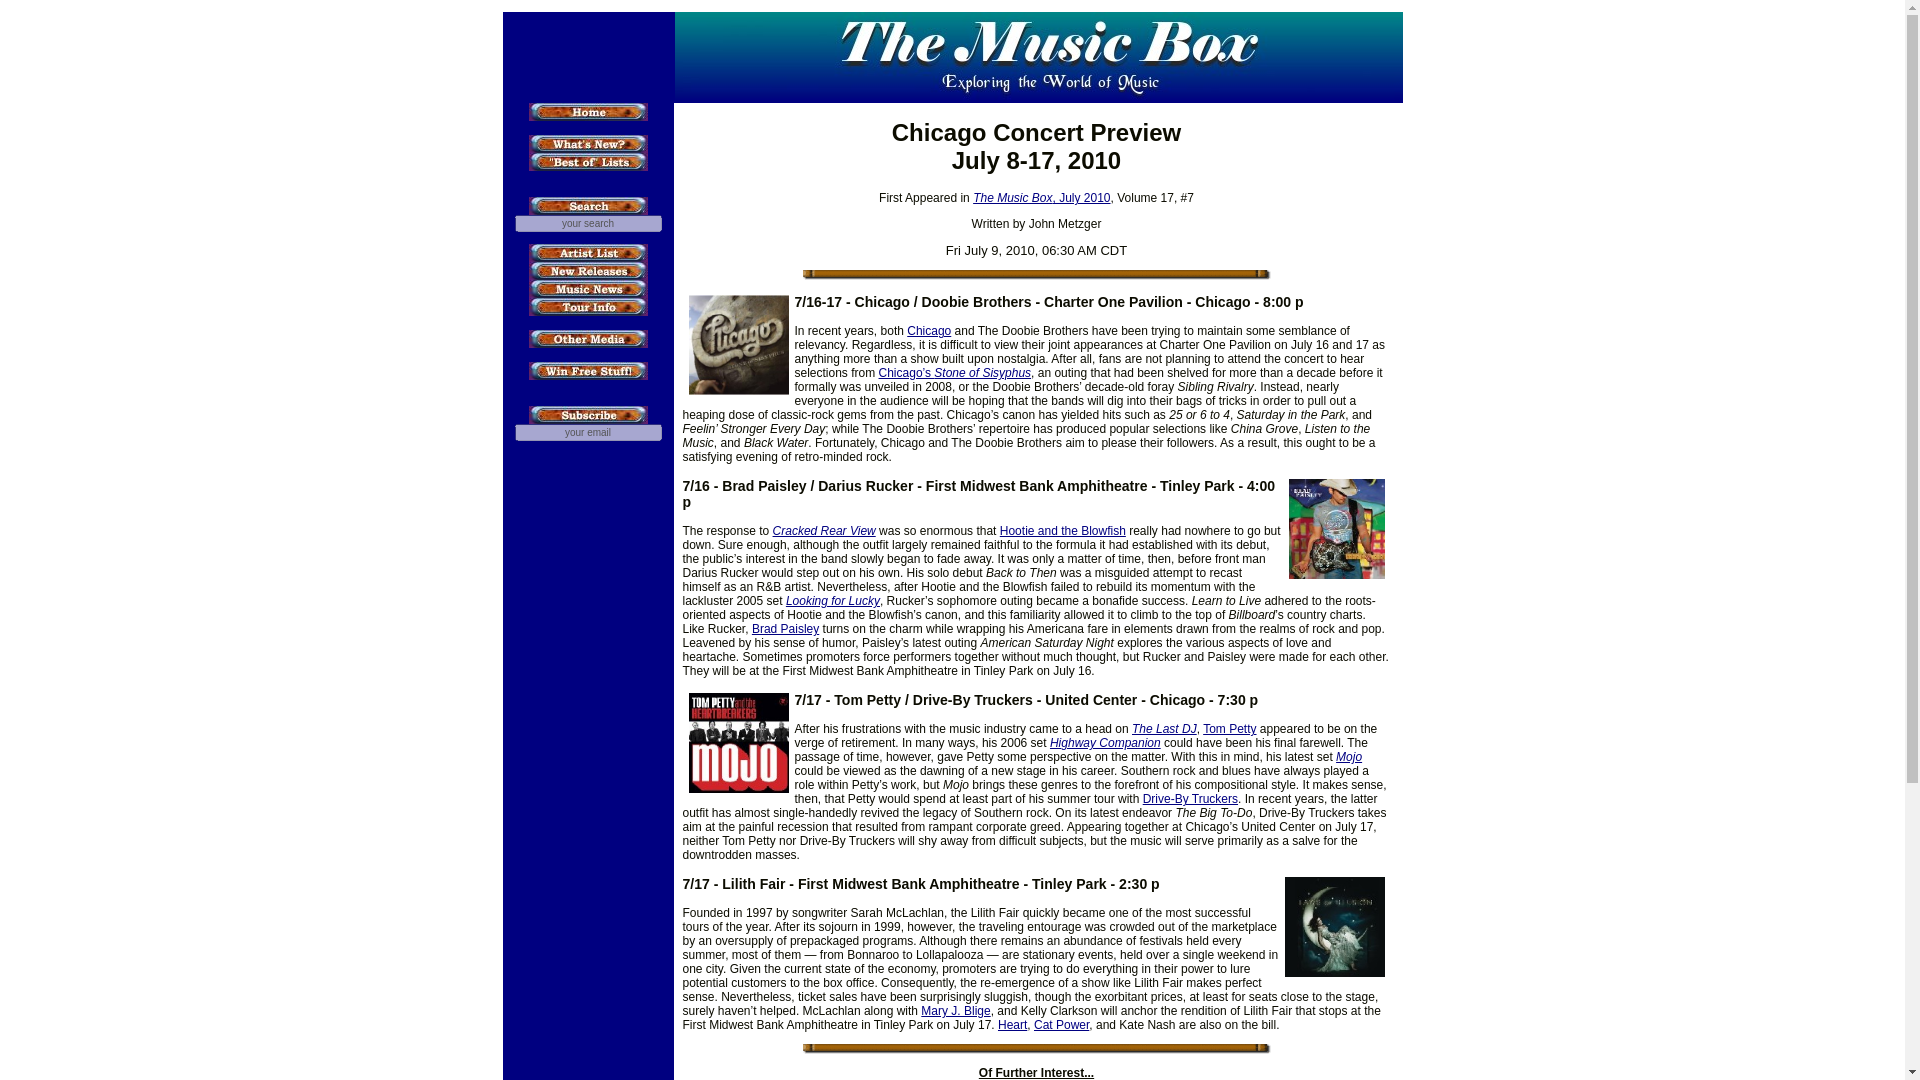 This screenshot has height=1080, width=1920. Describe the element at coordinates (1164, 728) in the screenshot. I see `The Last DJ` at that location.